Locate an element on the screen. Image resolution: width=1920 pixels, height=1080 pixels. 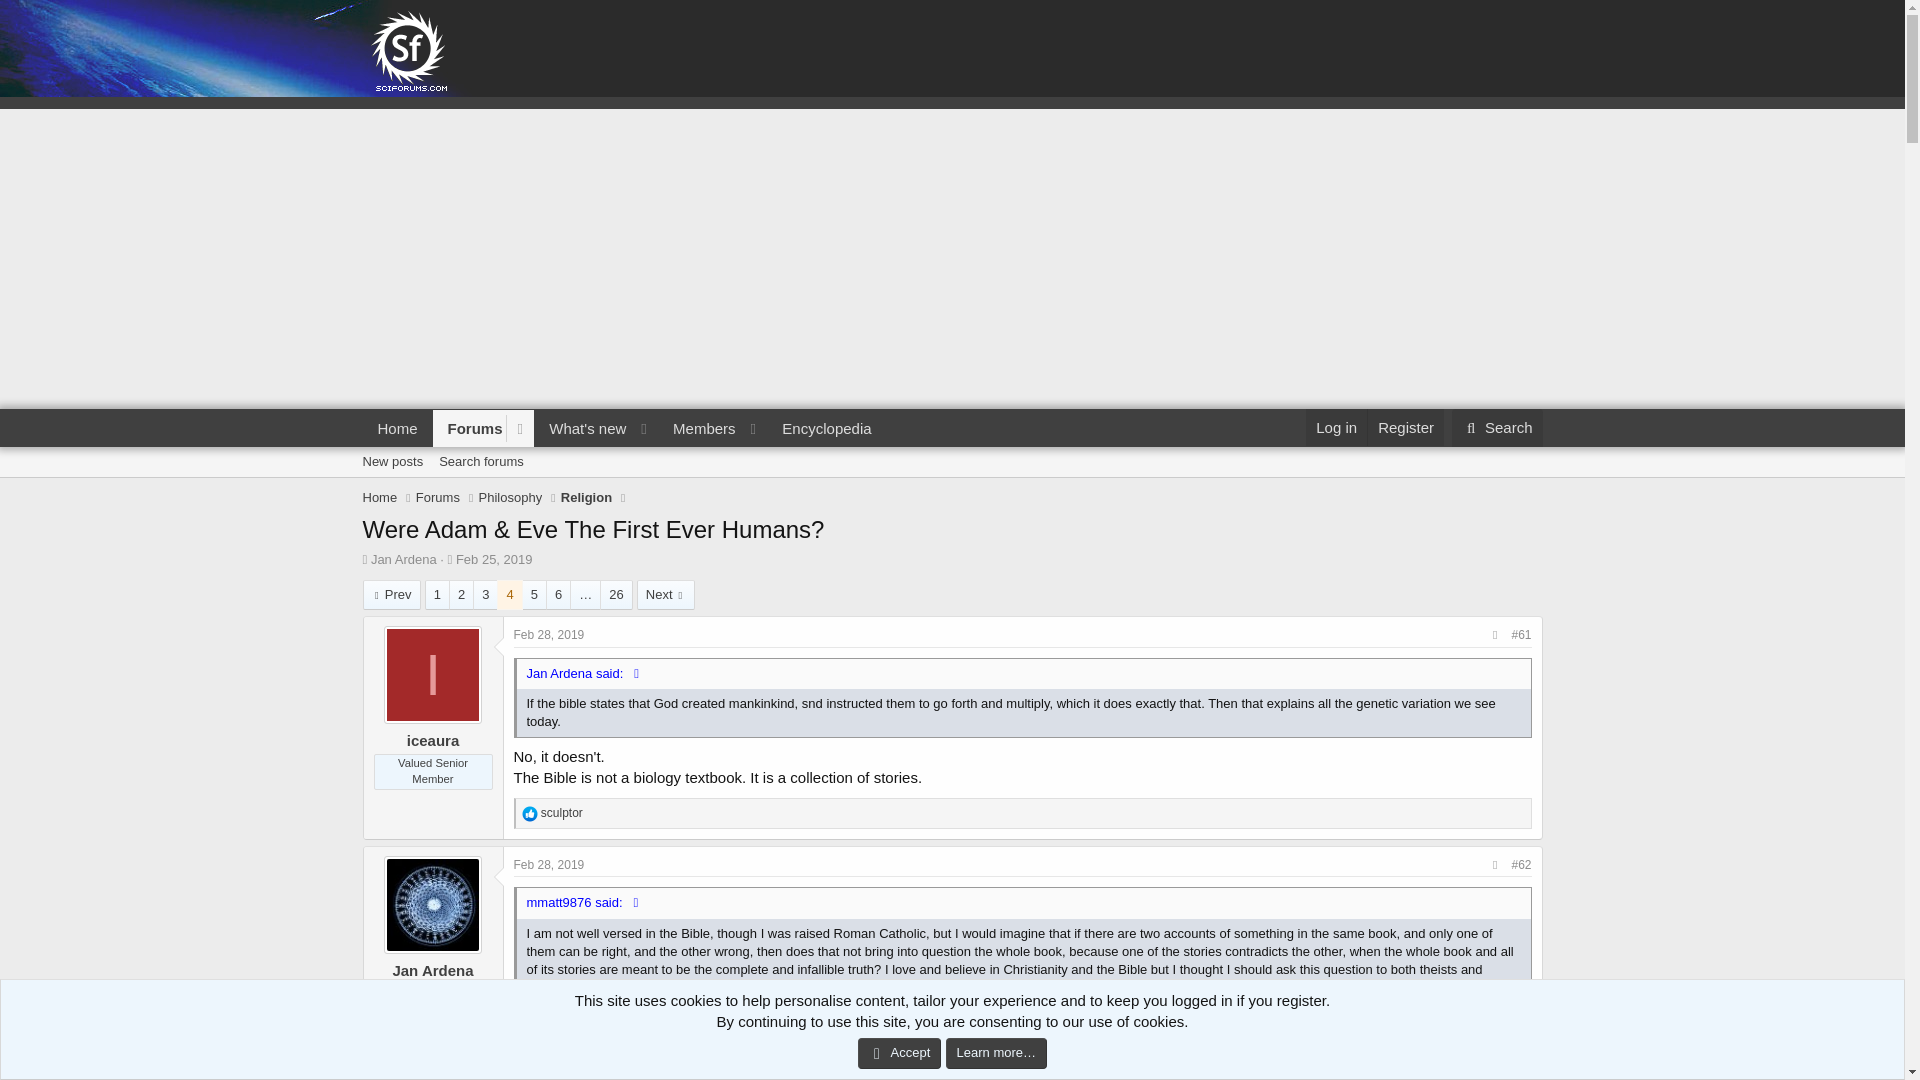
Register is located at coordinates (586, 498).